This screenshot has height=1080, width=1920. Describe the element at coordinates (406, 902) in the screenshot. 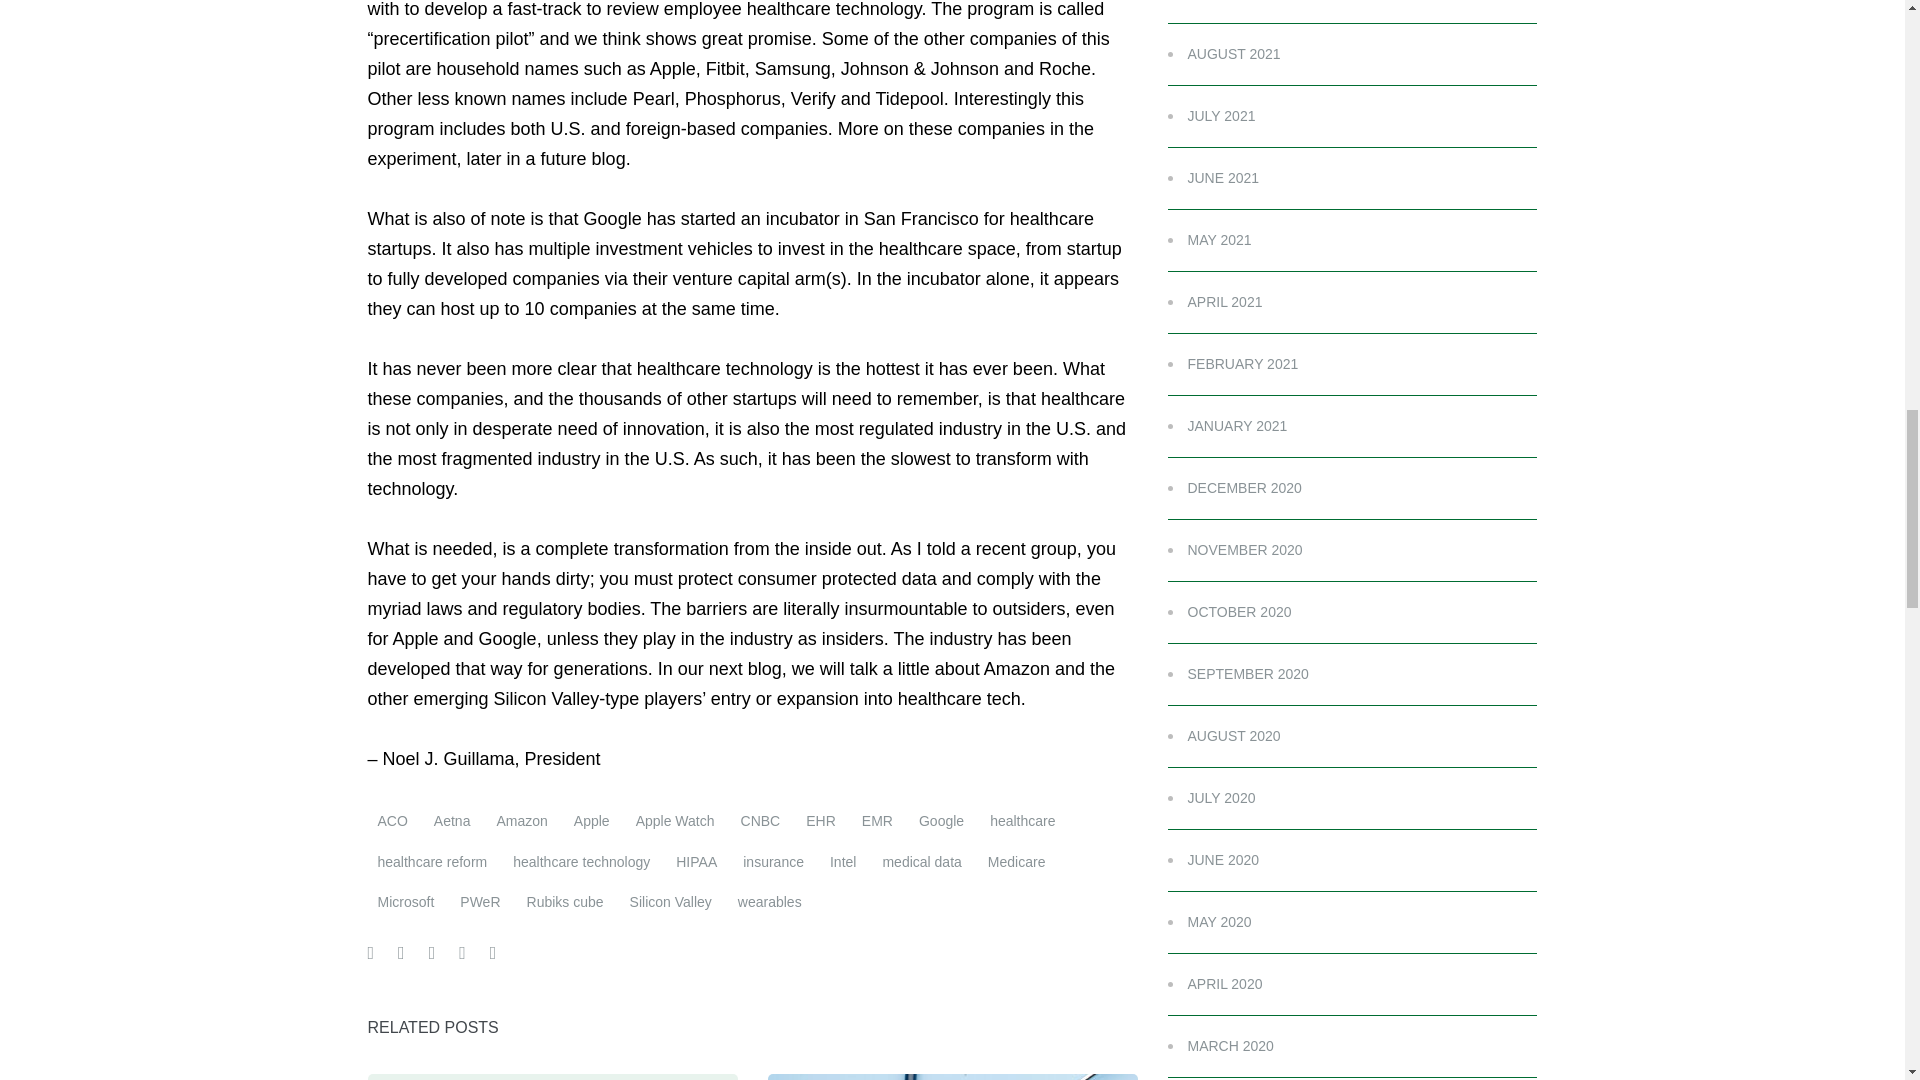

I see `Microsoft` at that location.